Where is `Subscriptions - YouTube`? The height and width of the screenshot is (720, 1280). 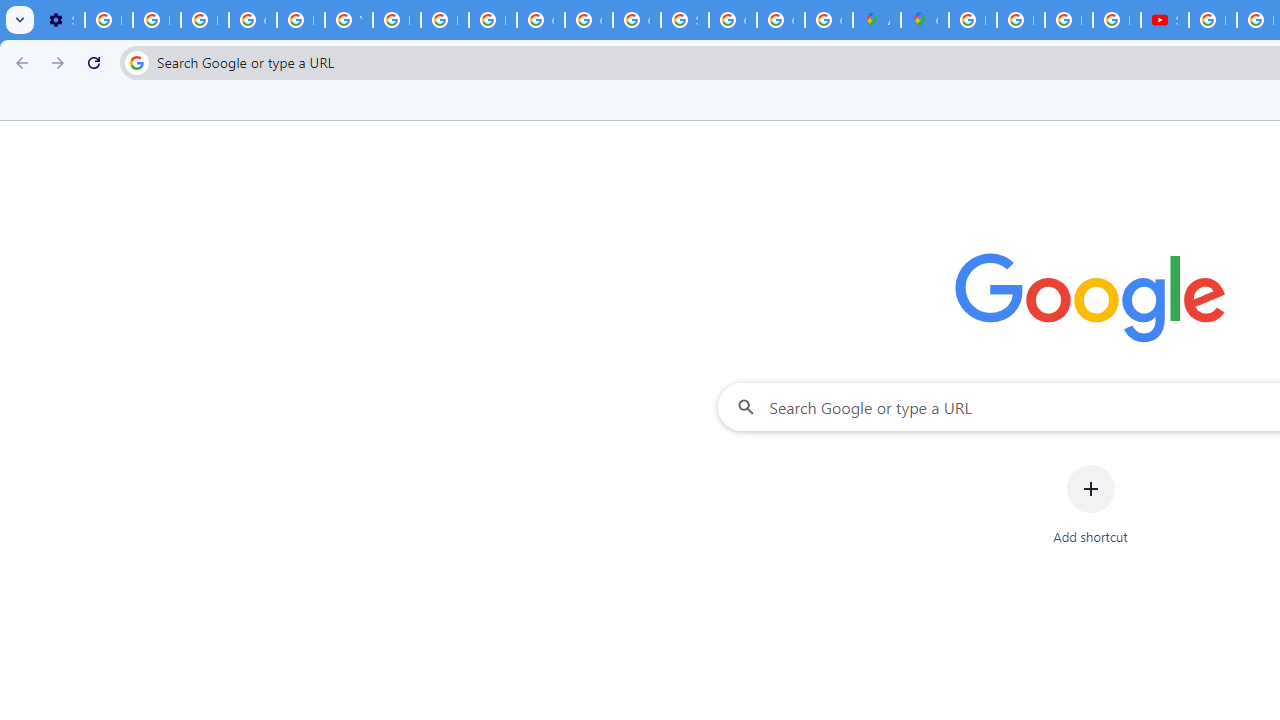
Subscriptions - YouTube is located at coordinates (1164, 20).